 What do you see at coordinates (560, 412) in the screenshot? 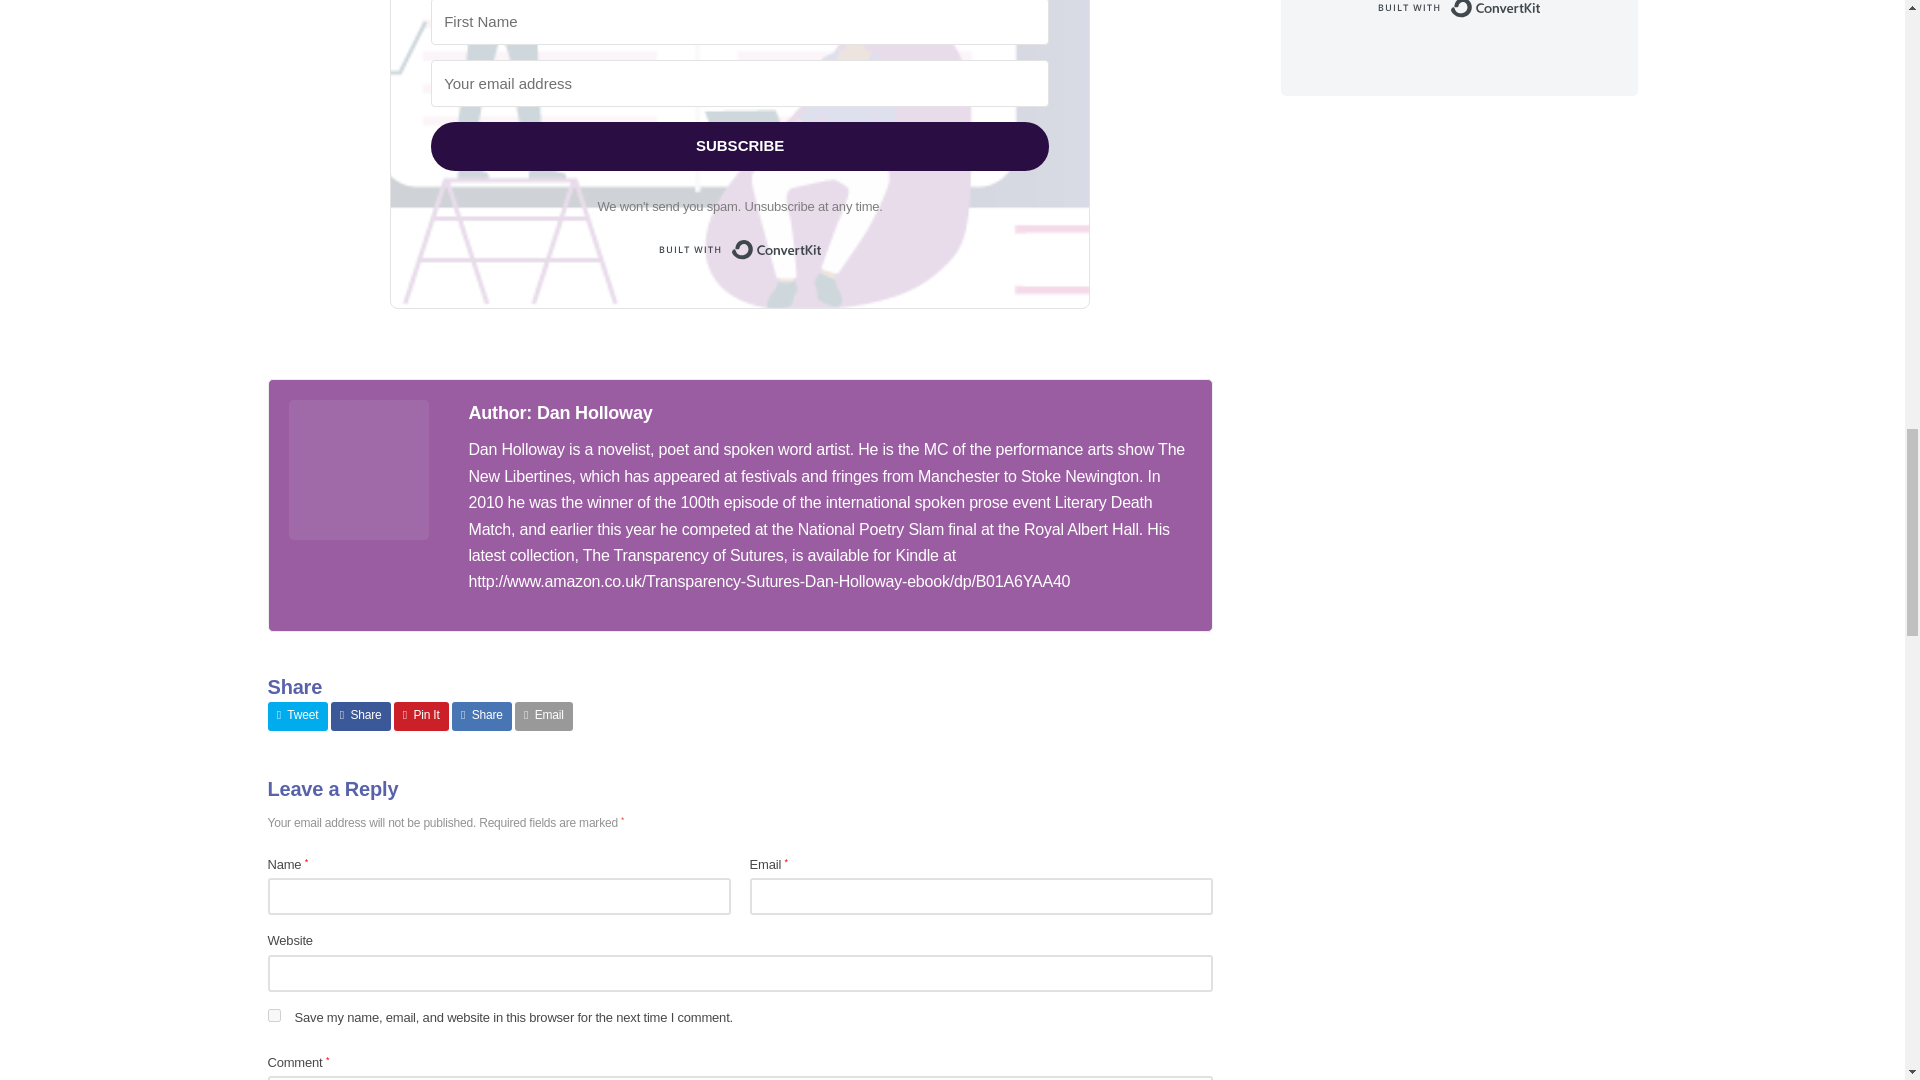
I see `Visit Author Page` at bounding box center [560, 412].